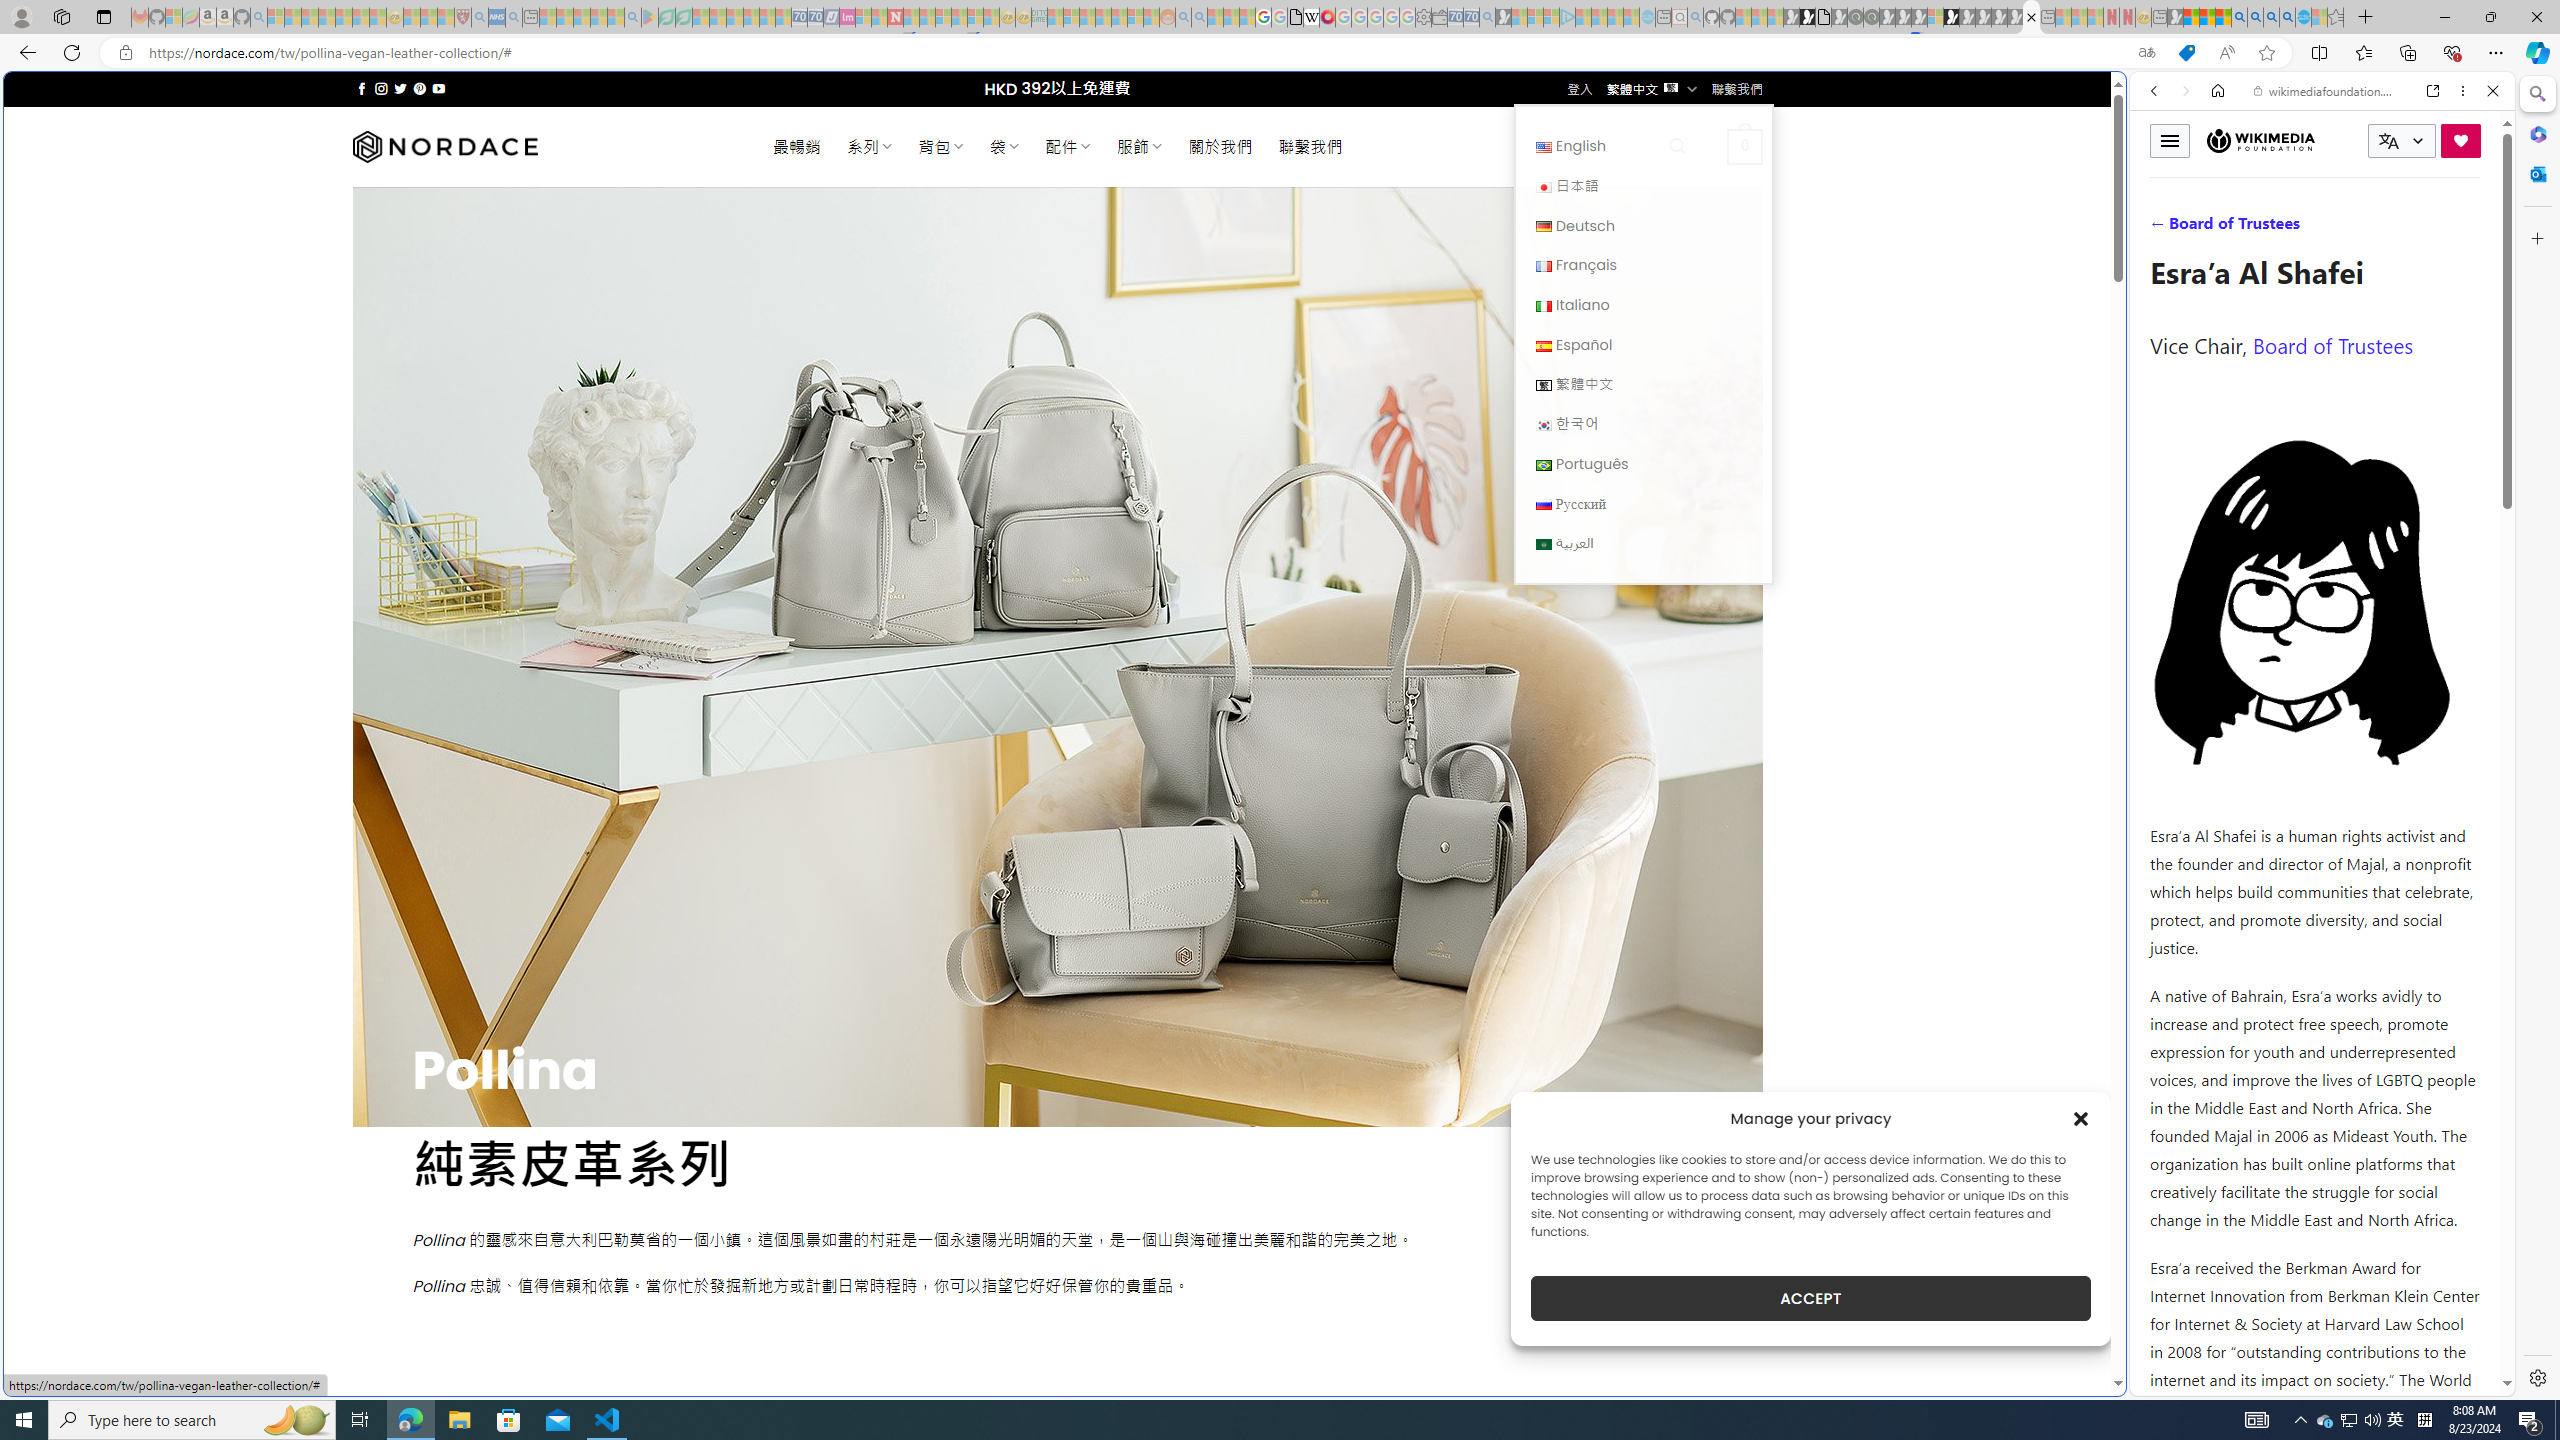 The image size is (2560, 1440). What do you see at coordinates (1327, 17) in the screenshot?
I see `MediaWiki` at bounding box center [1327, 17].